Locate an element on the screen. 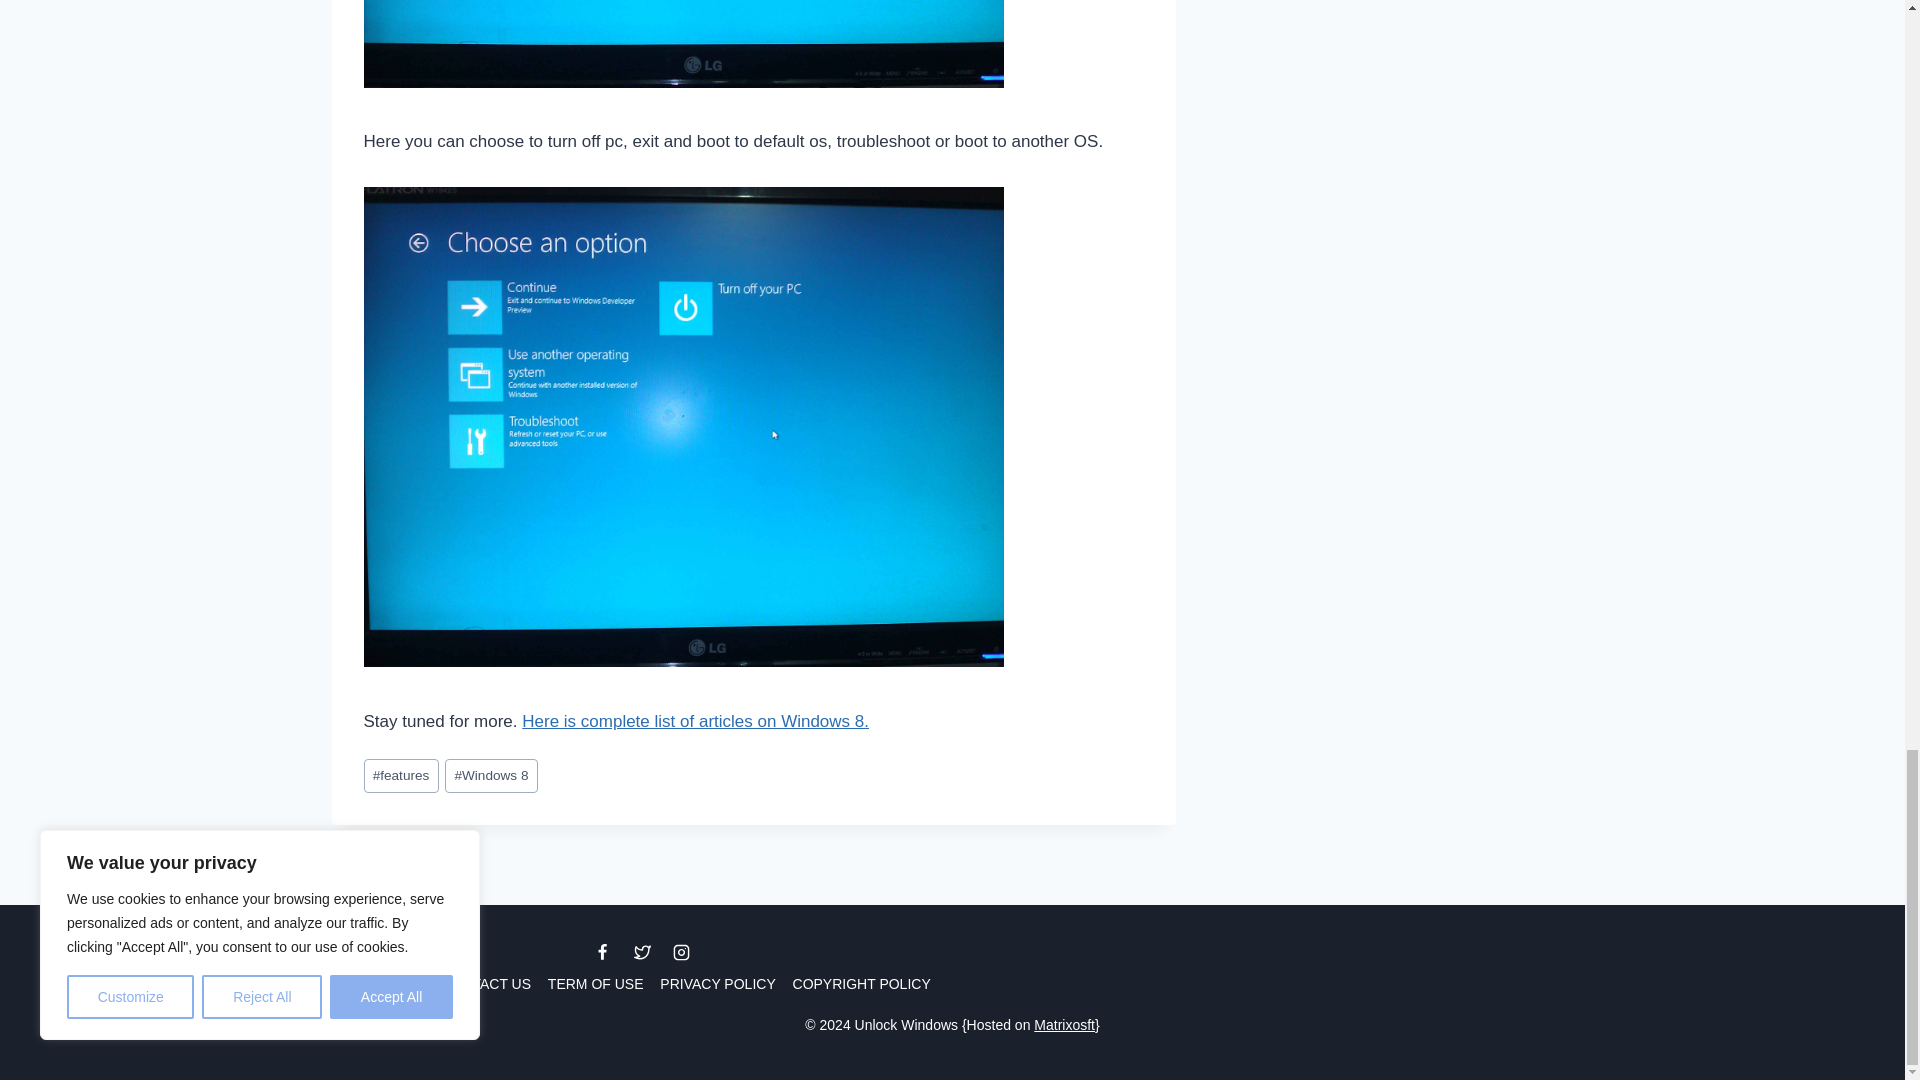 This screenshot has height=1080, width=1920. ABOUT US is located at coordinates (389, 984).